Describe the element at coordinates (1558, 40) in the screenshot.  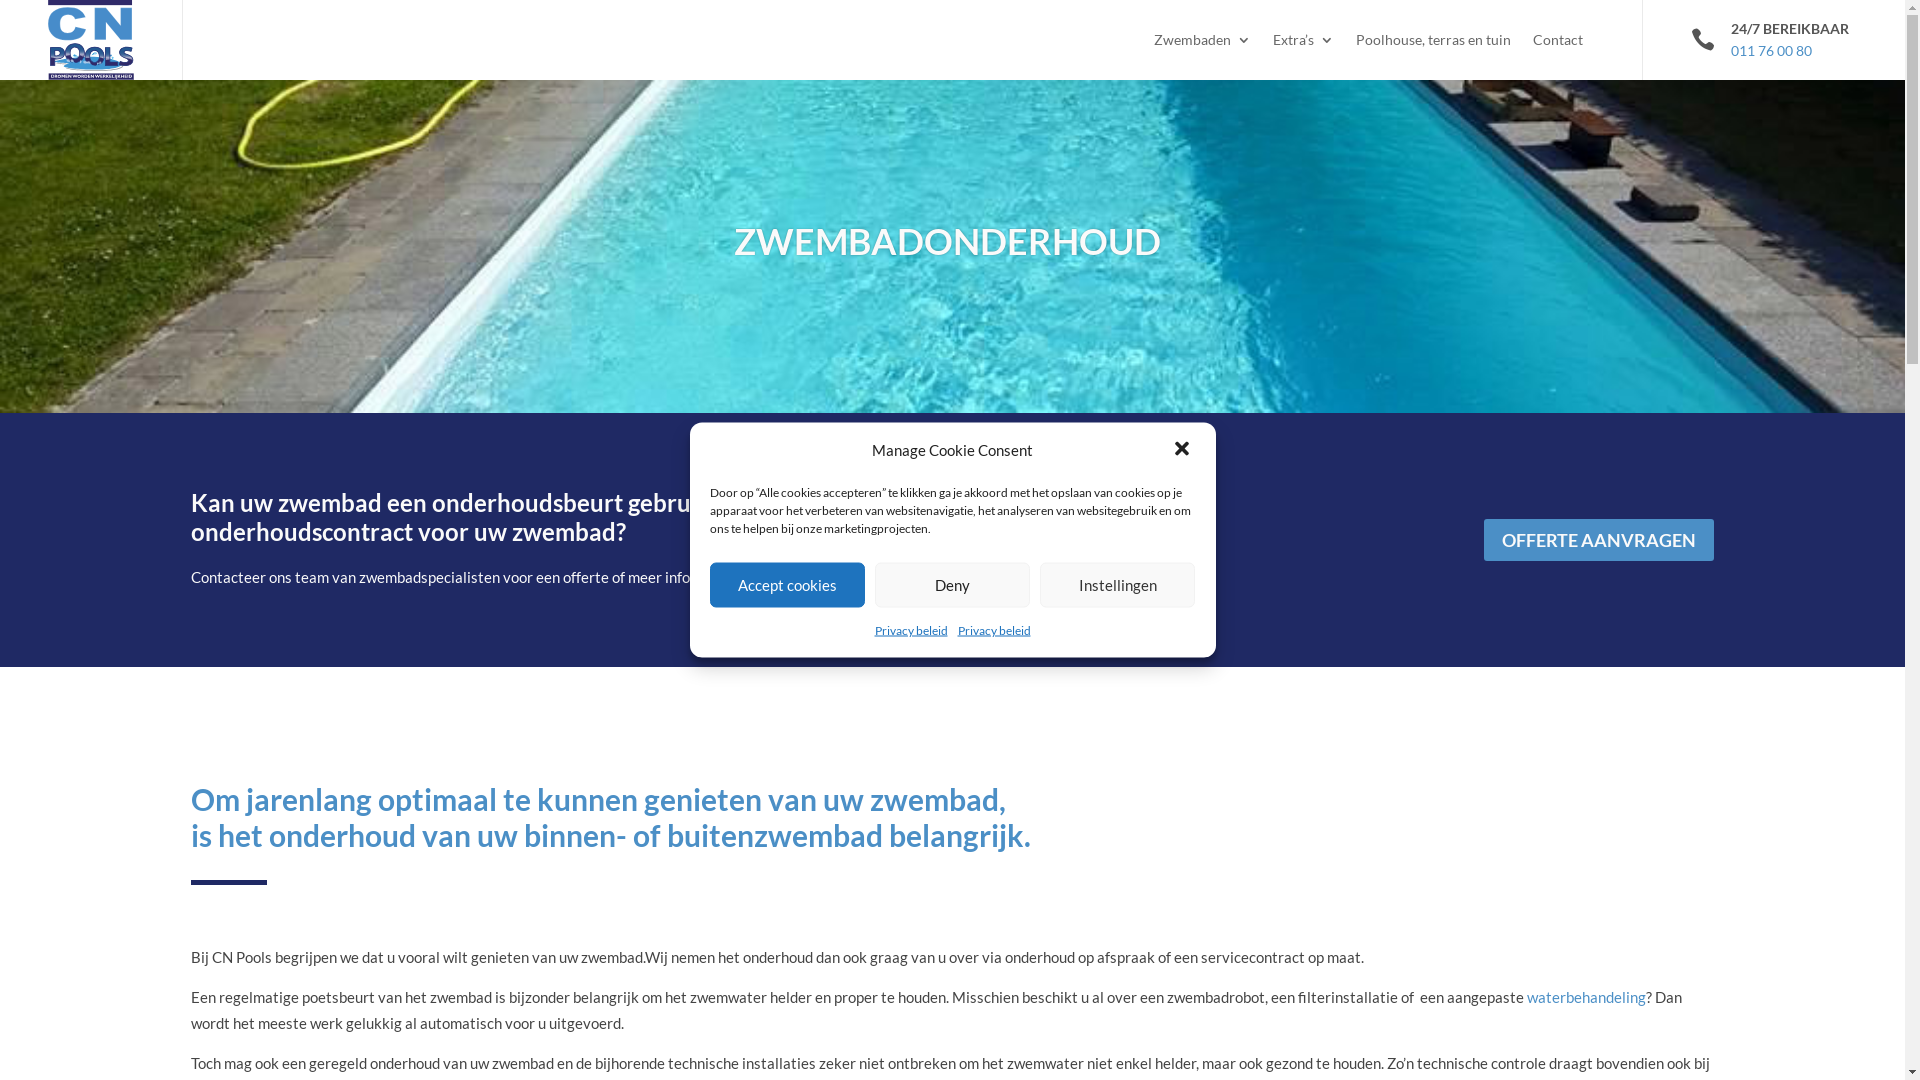
I see `Contact` at that location.